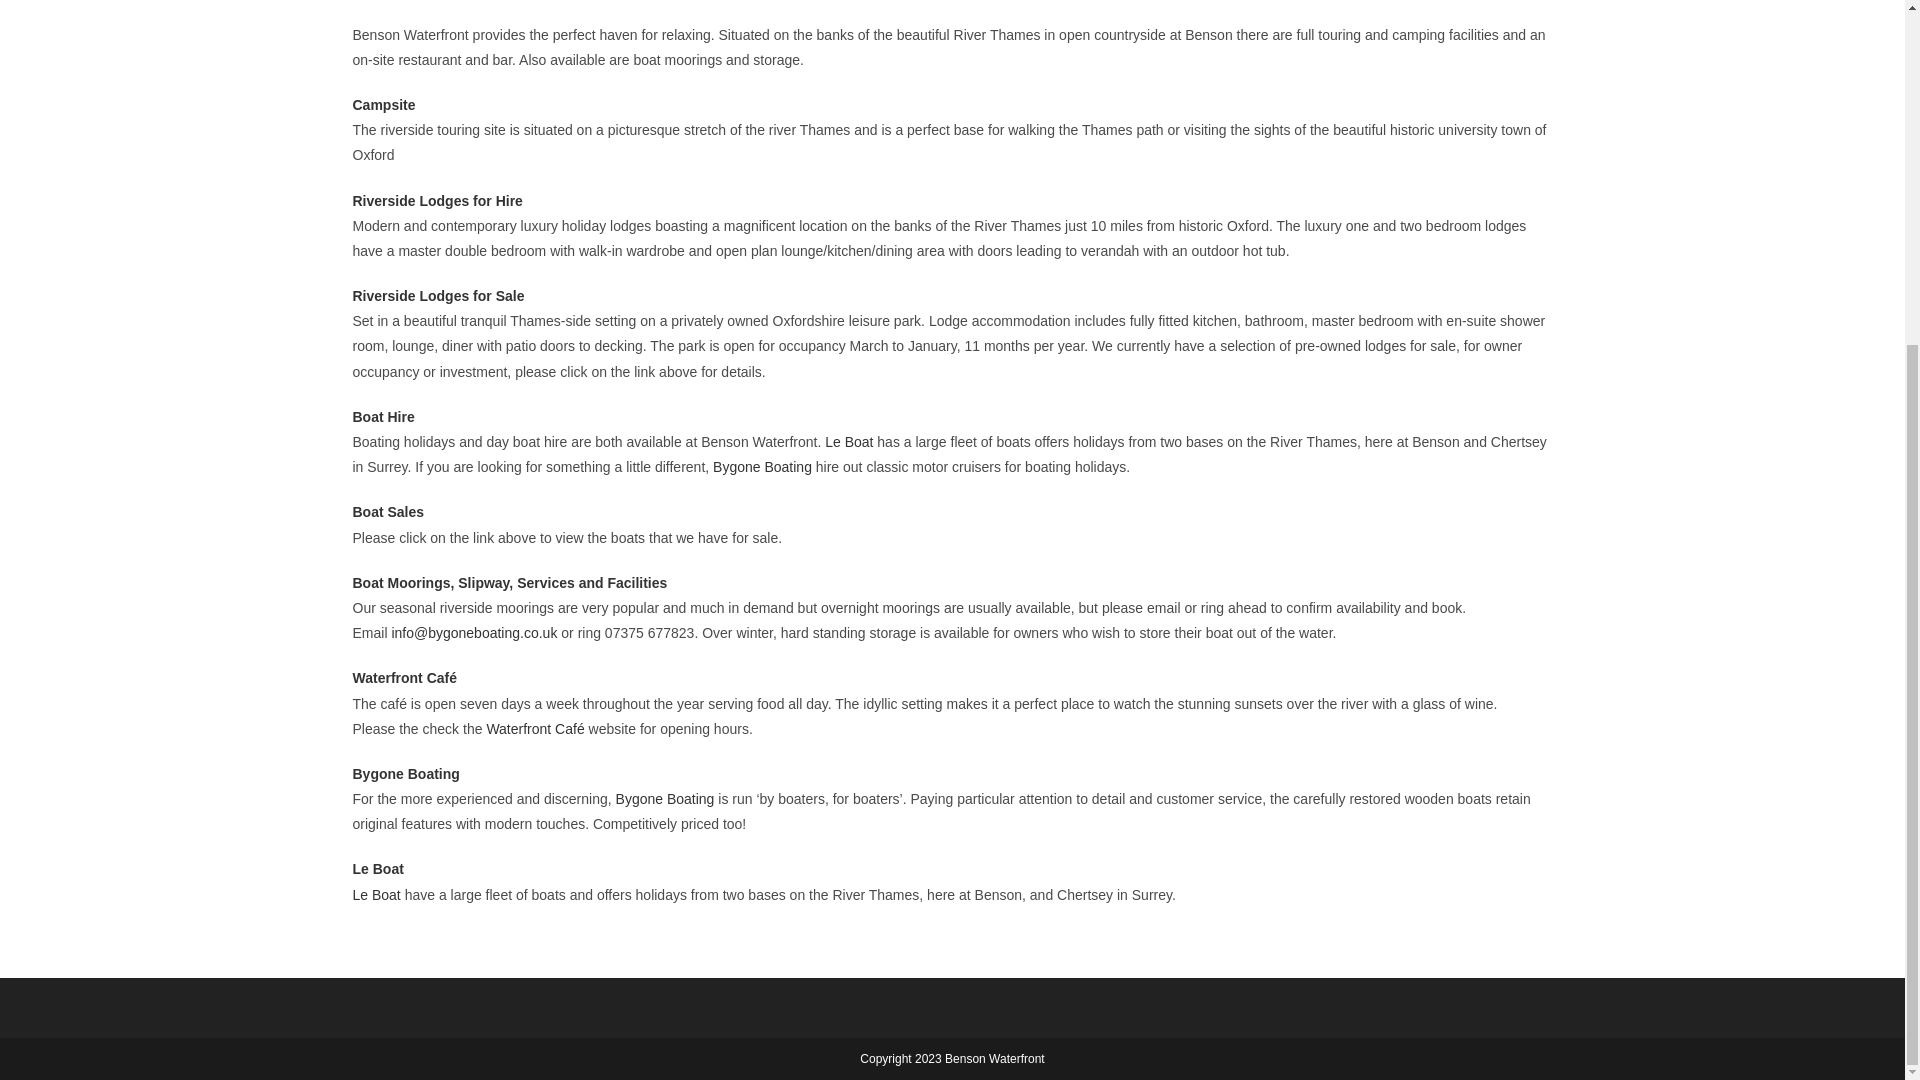 Image resolution: width=1920 pixels, height=1080 pixels. What do you see at coordinates (508, 582) in the screenshot?
I see `Boat Moorings, Slipway, Services and Facilities` at bounding box center [508, 582].